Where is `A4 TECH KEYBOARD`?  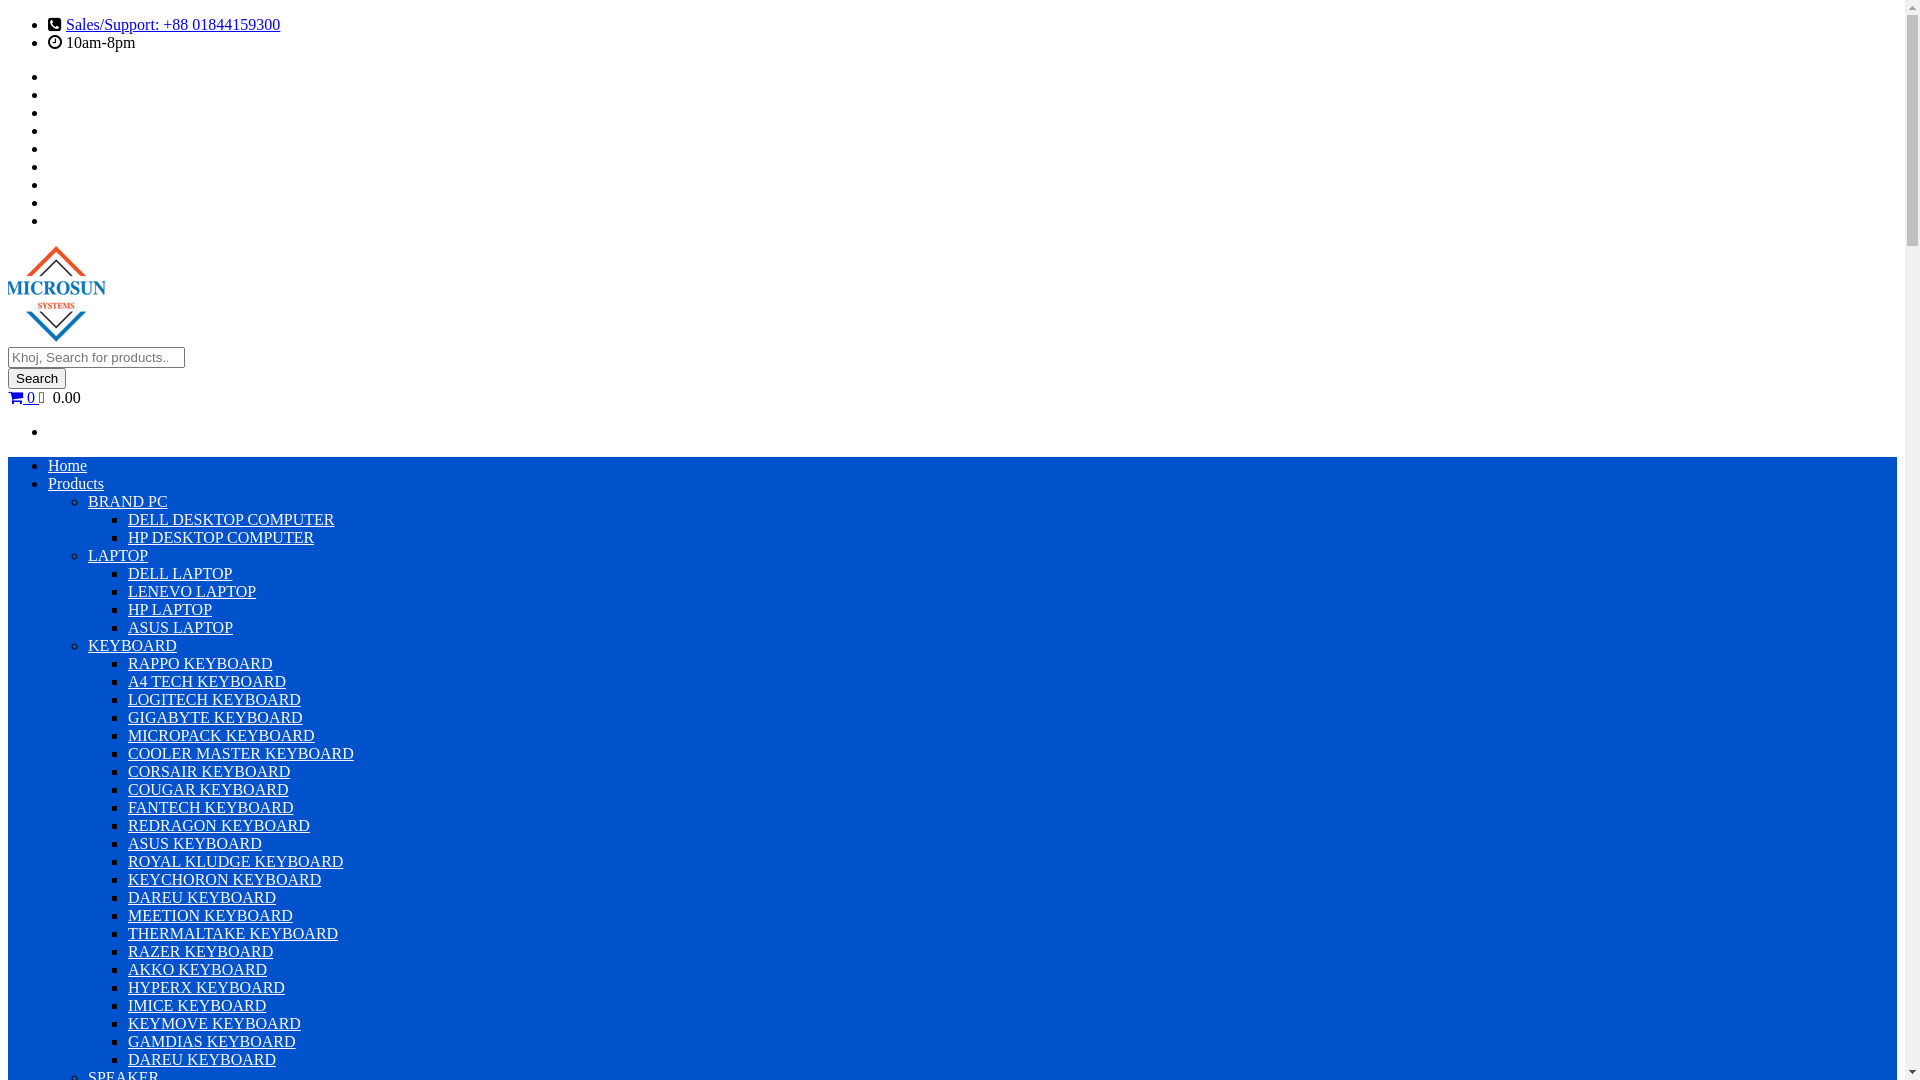 A4 TECH KEYBOARD is located at coordinates (207, 682).